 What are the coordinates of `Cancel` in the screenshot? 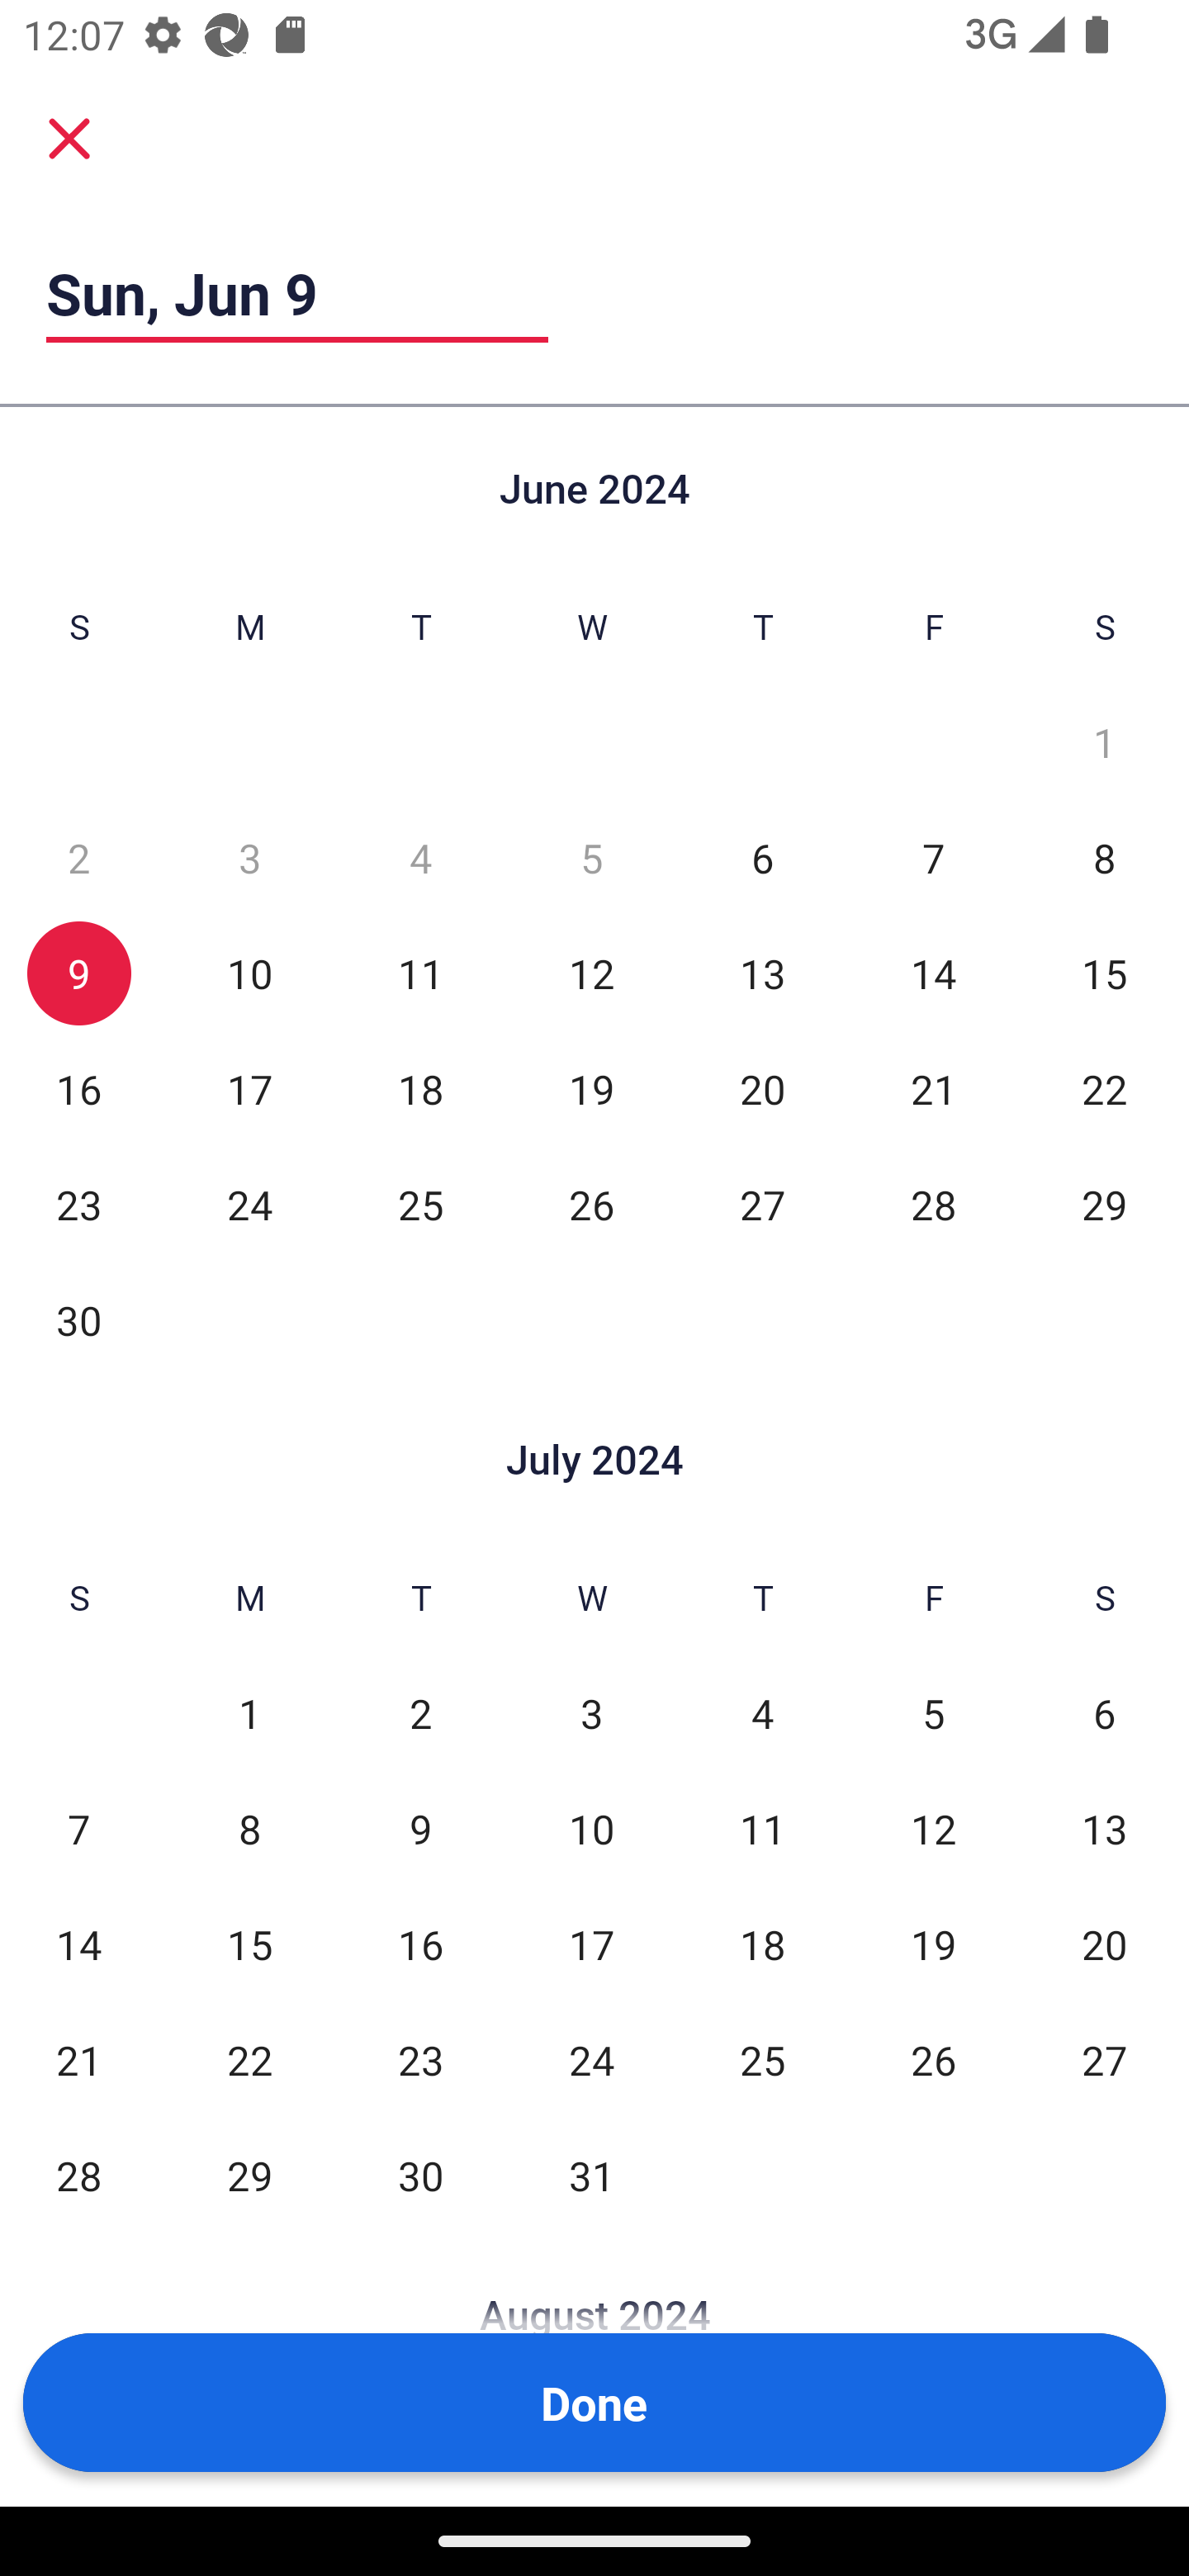 It's located at (69, 139).